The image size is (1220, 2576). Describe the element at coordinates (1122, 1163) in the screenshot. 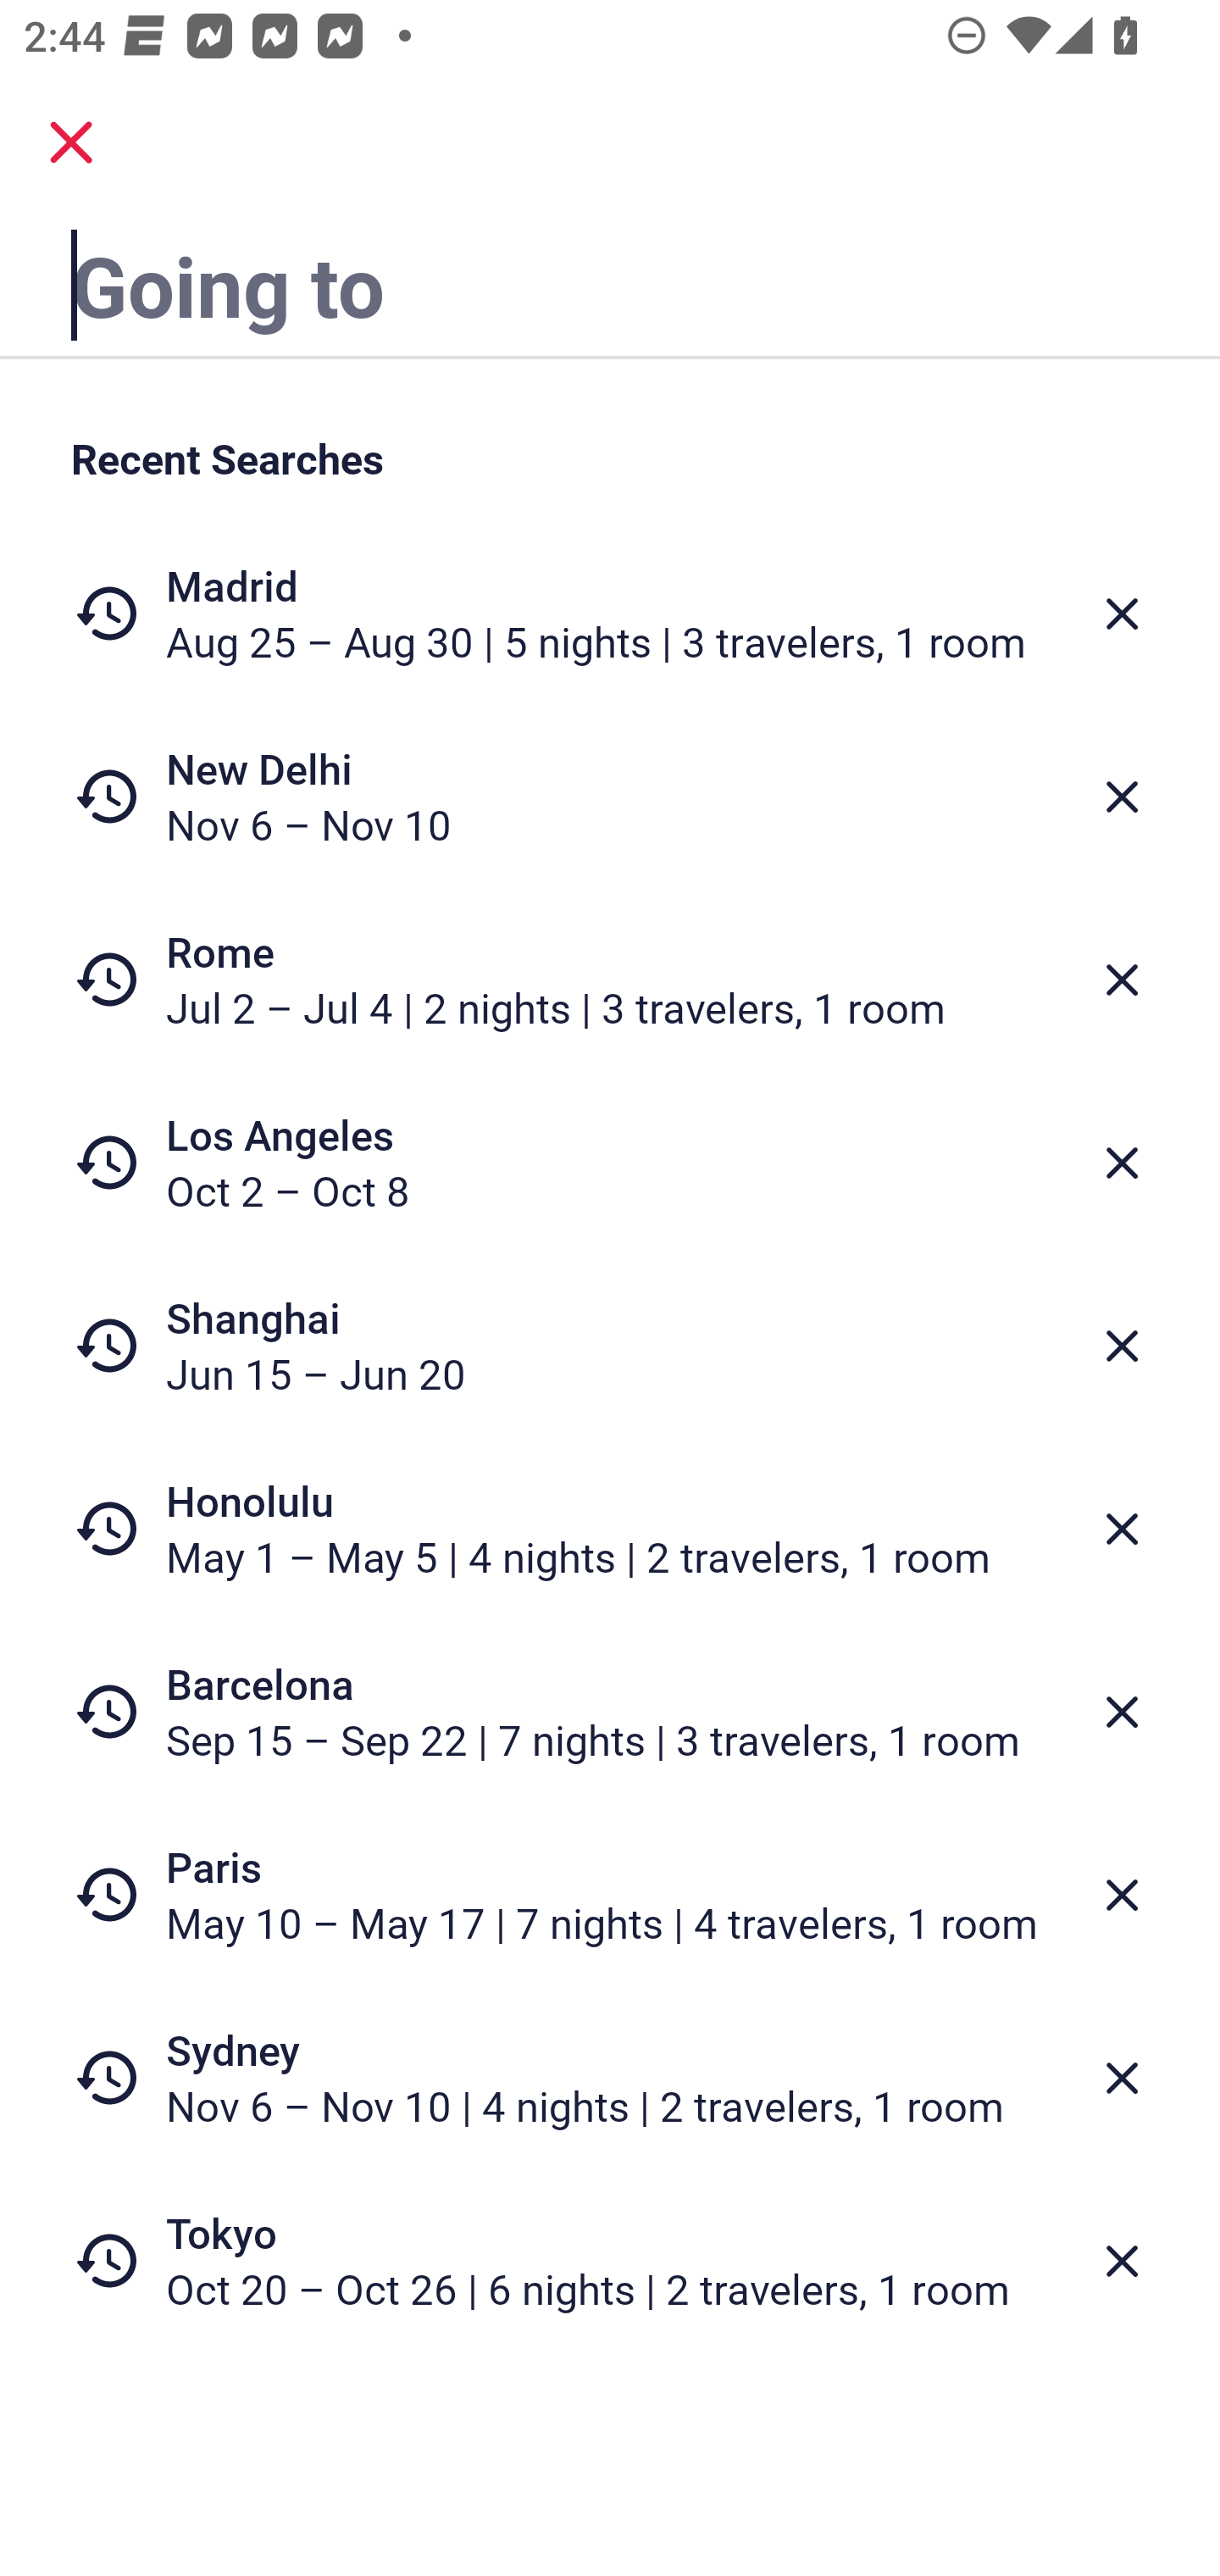

I see `Delete from recent searches` at that location.